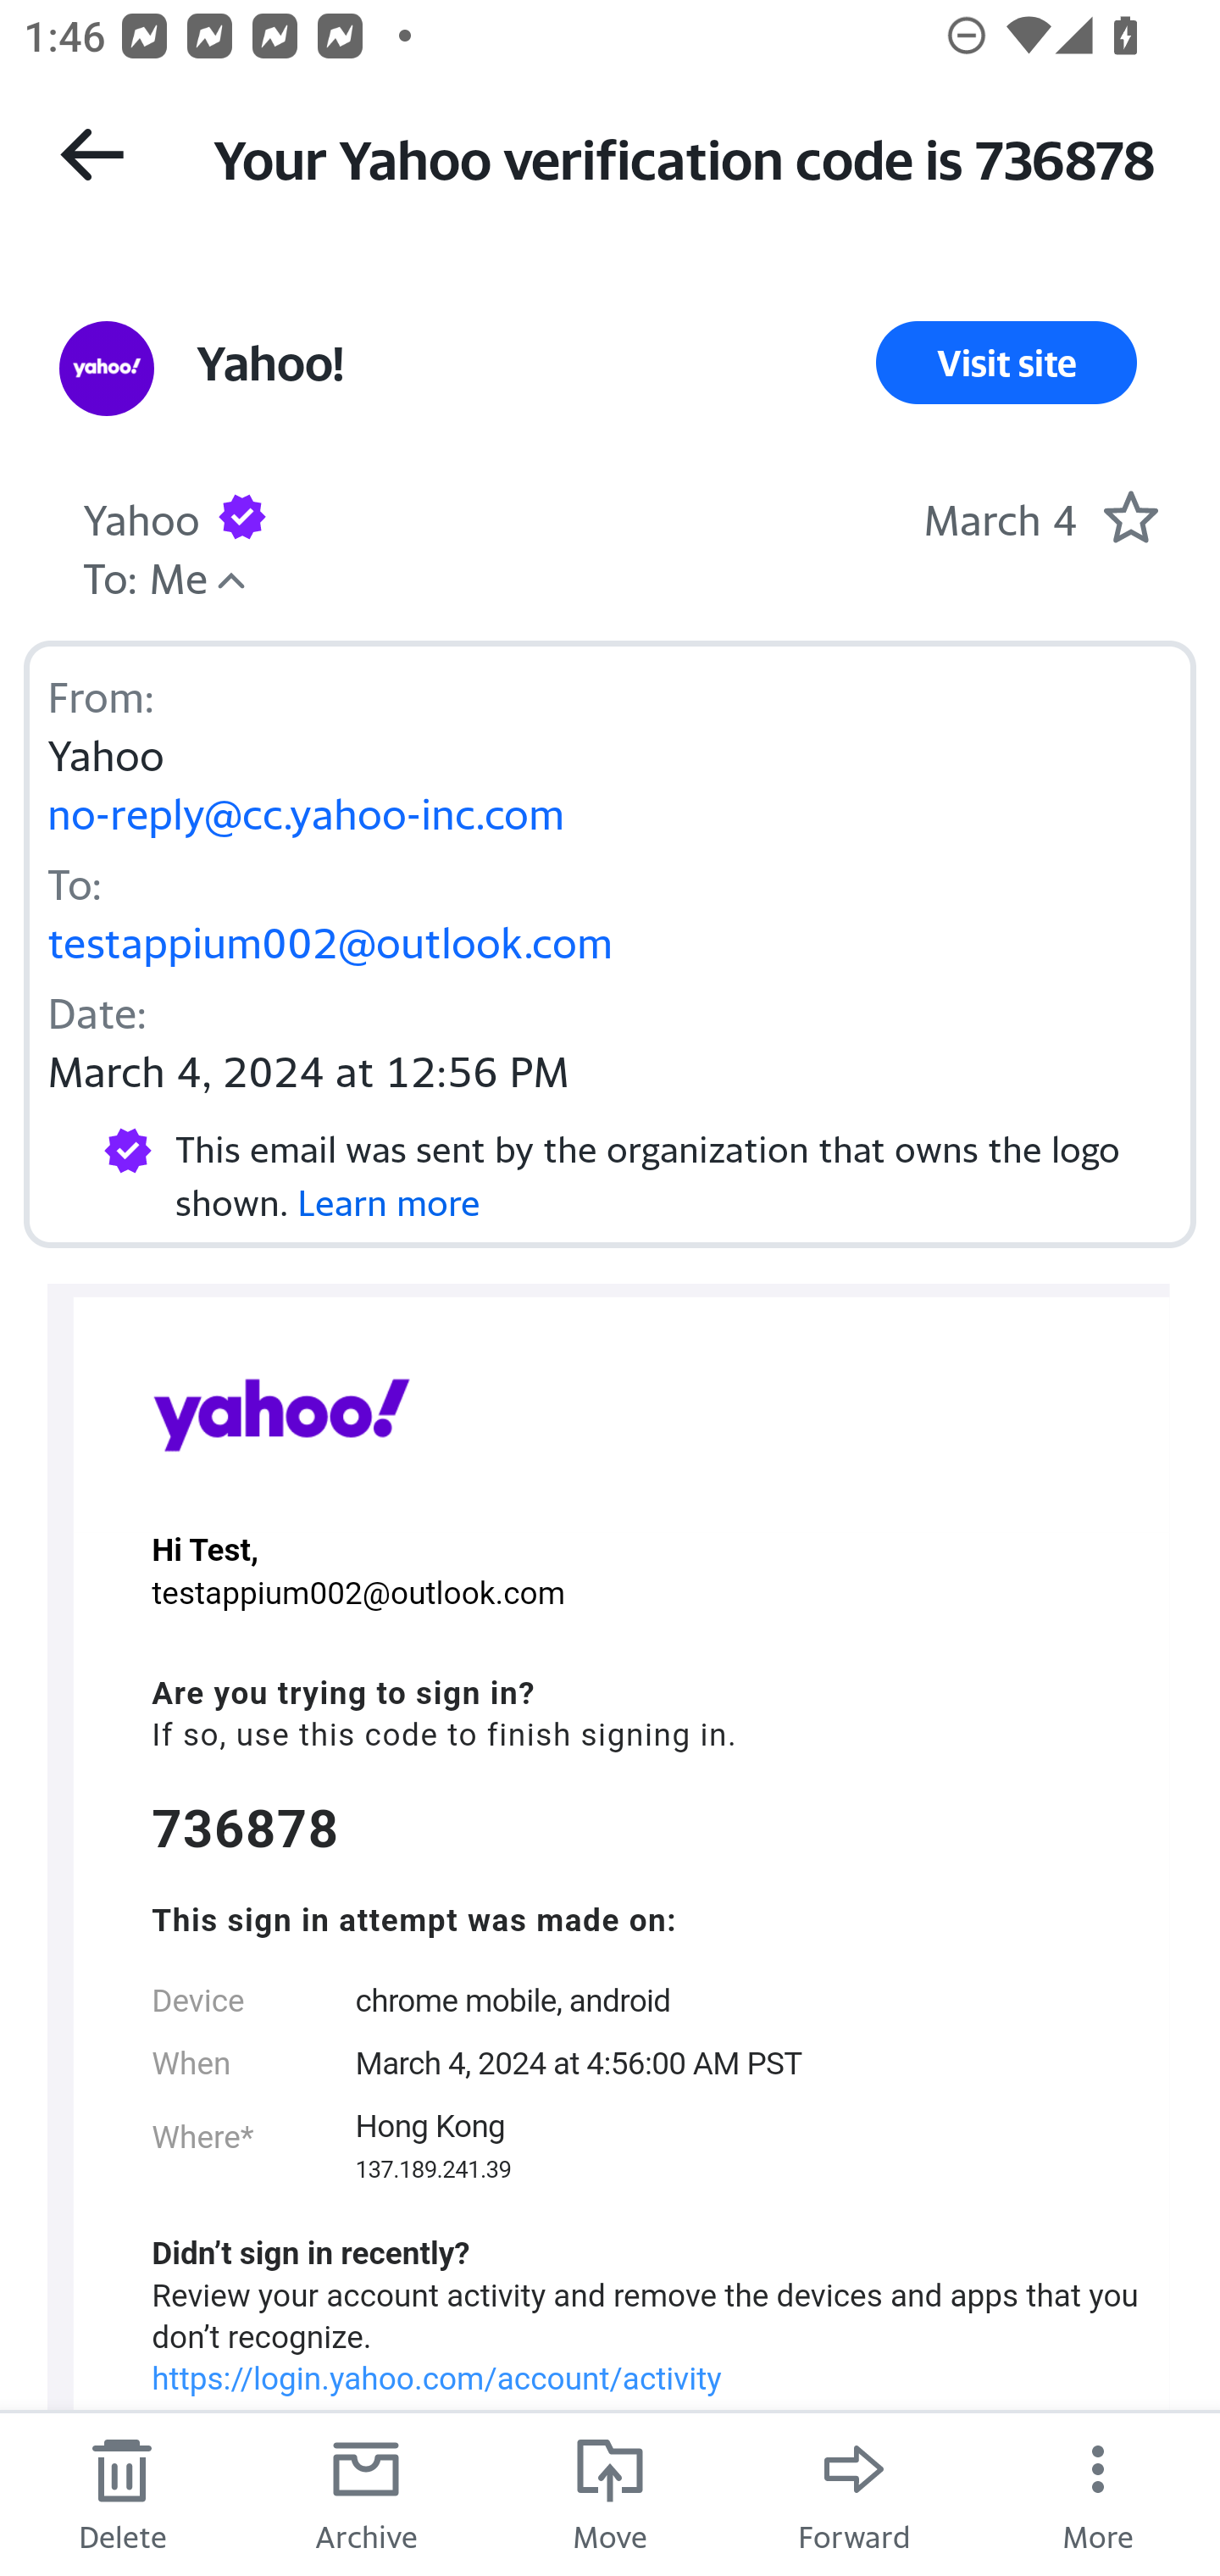 This screenshot has height=2576, width=1220. Describe the element at coordinates (436, 2379) in the screenshot. I see `https://login.yahoo.com/account/activity` at that location.